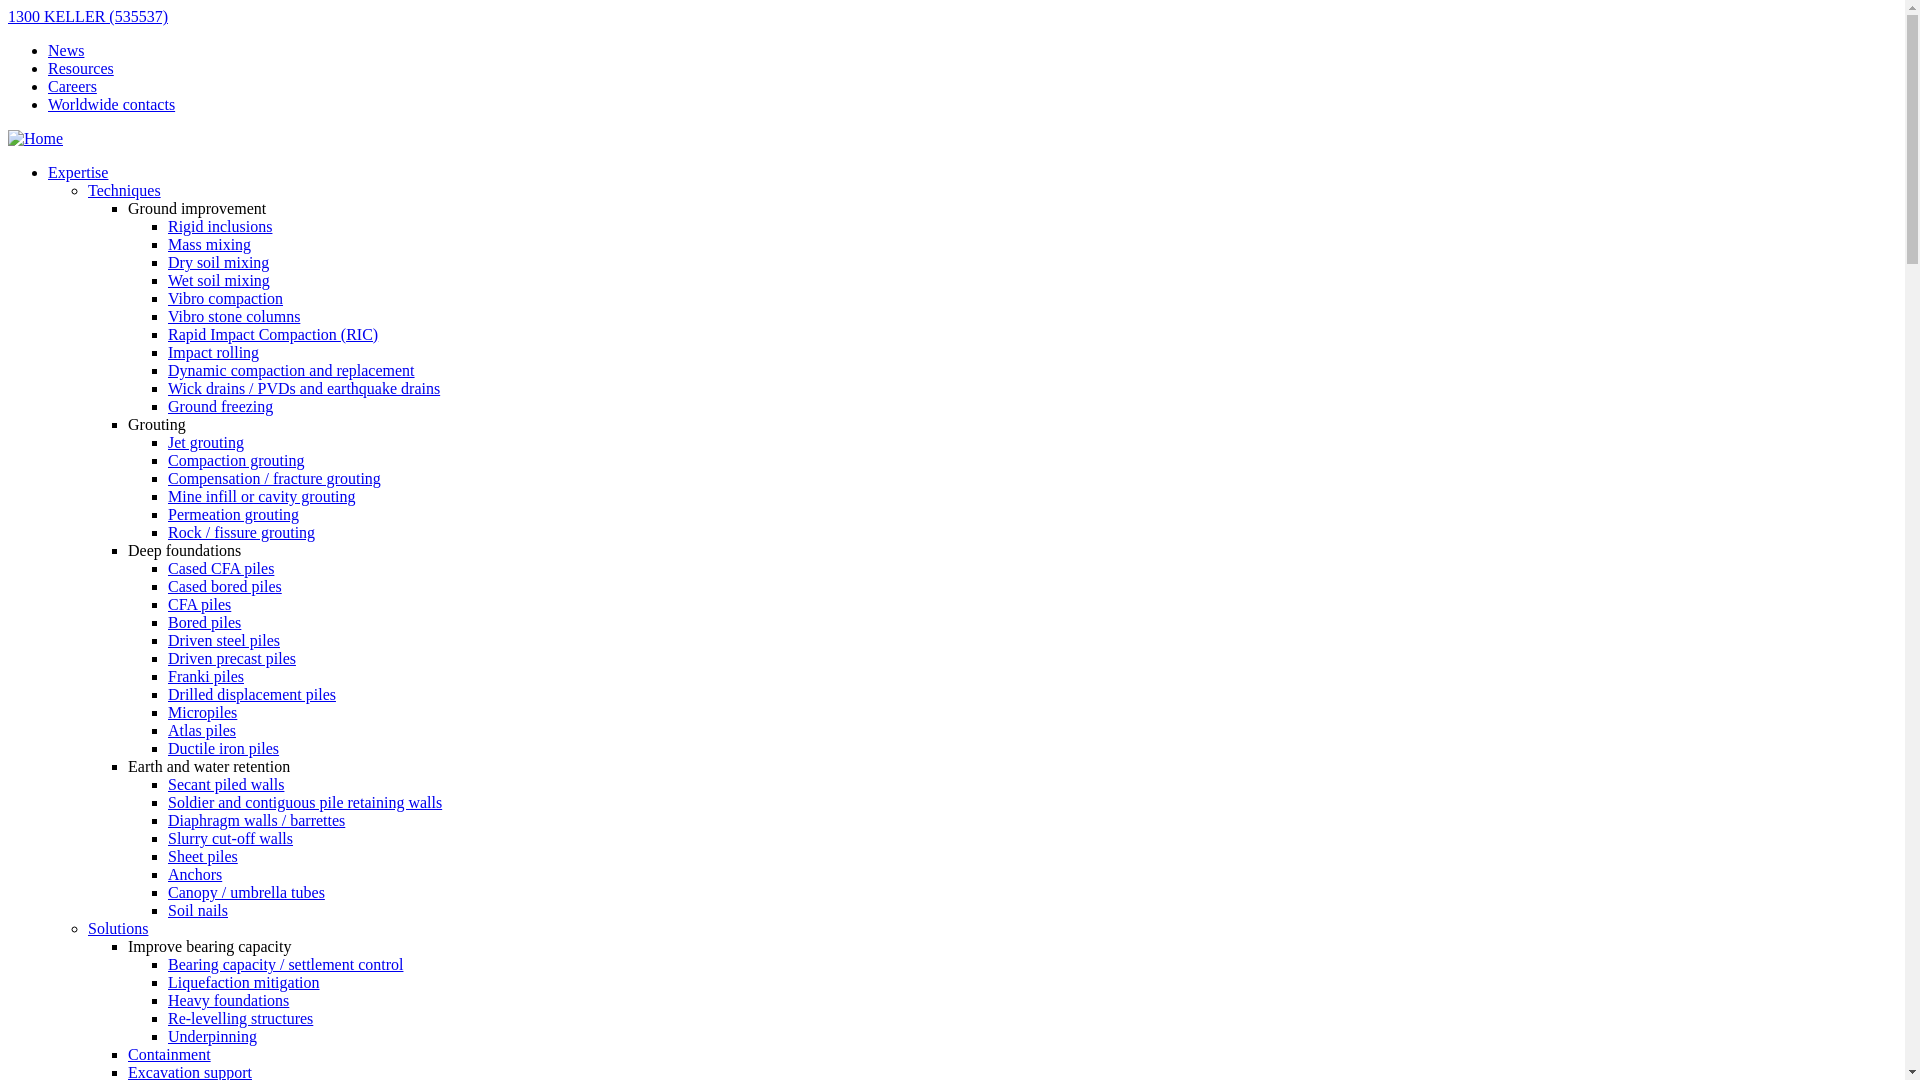 This screenshot has height=1080, width=1920. I want to click on Sheet piles, so click(203, 856).